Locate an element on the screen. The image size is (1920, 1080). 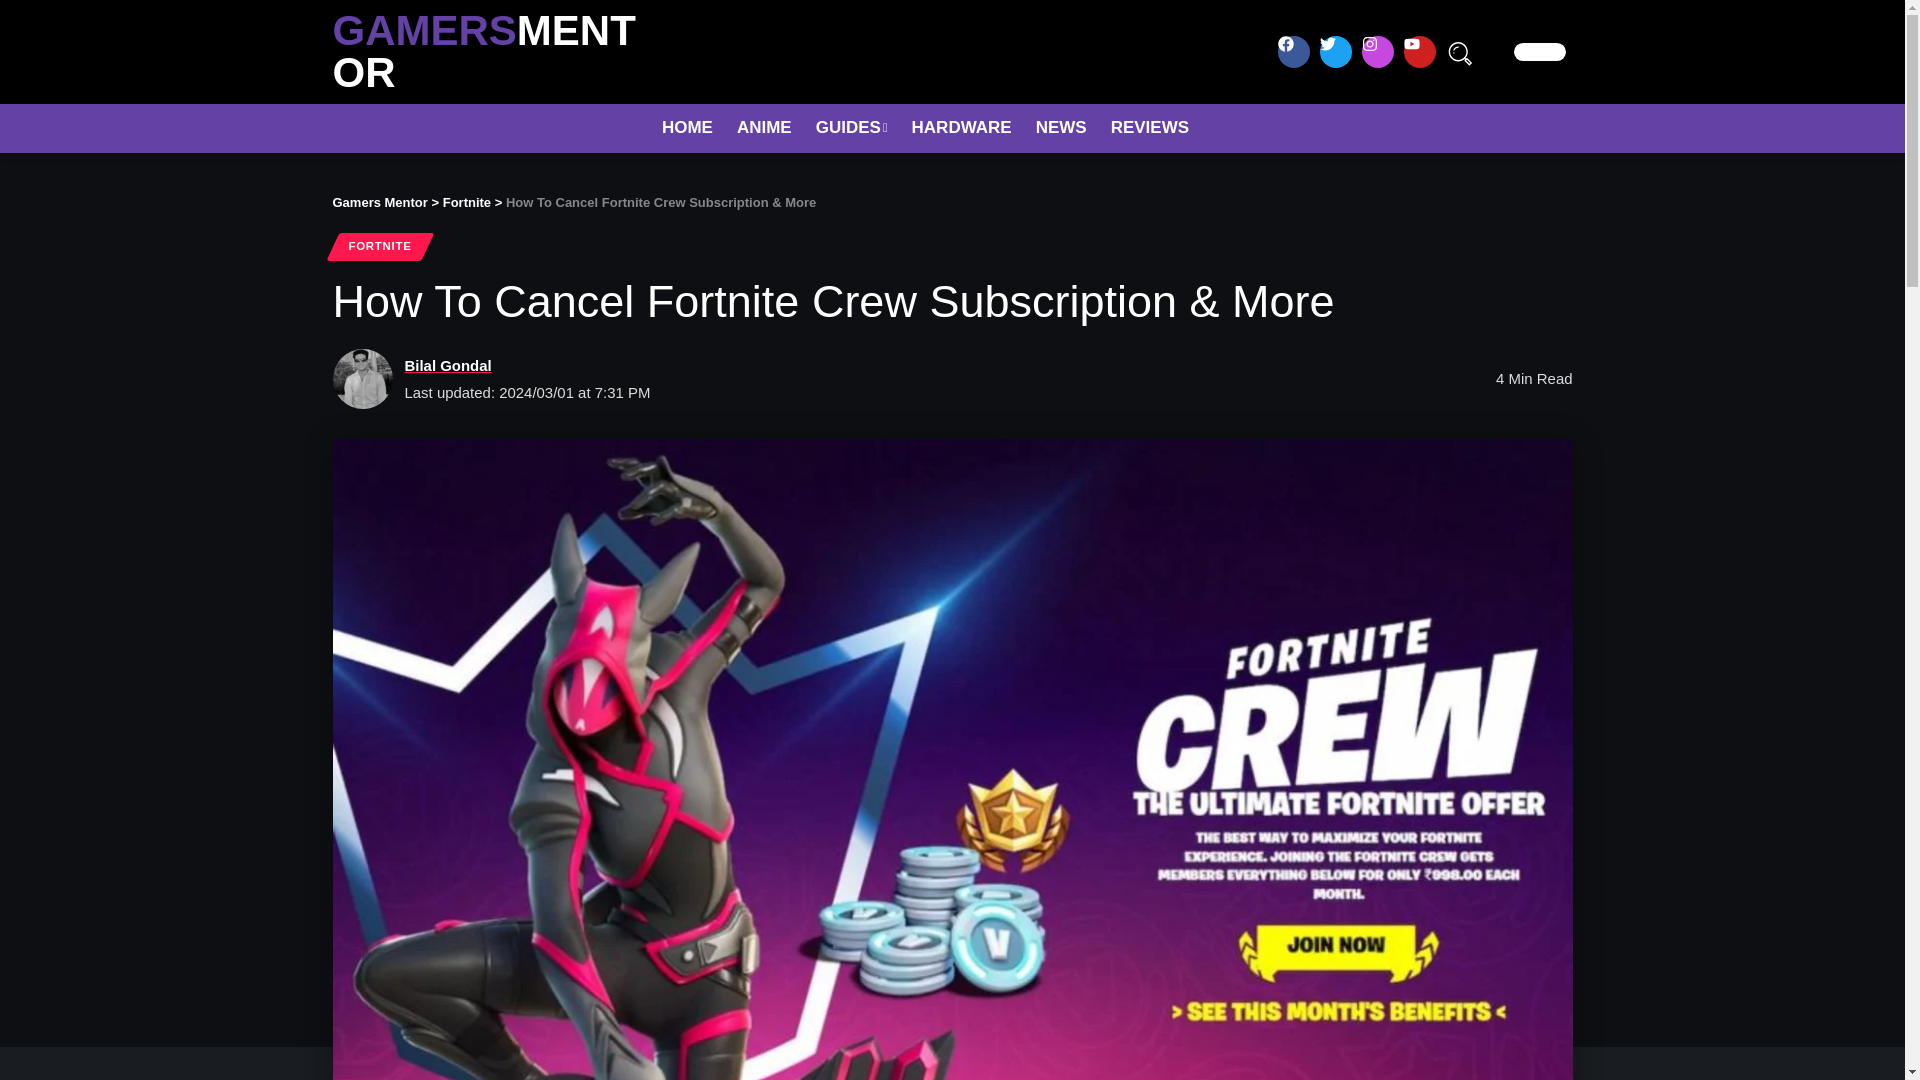
FORTNITE is located at coordinates (379, 246).